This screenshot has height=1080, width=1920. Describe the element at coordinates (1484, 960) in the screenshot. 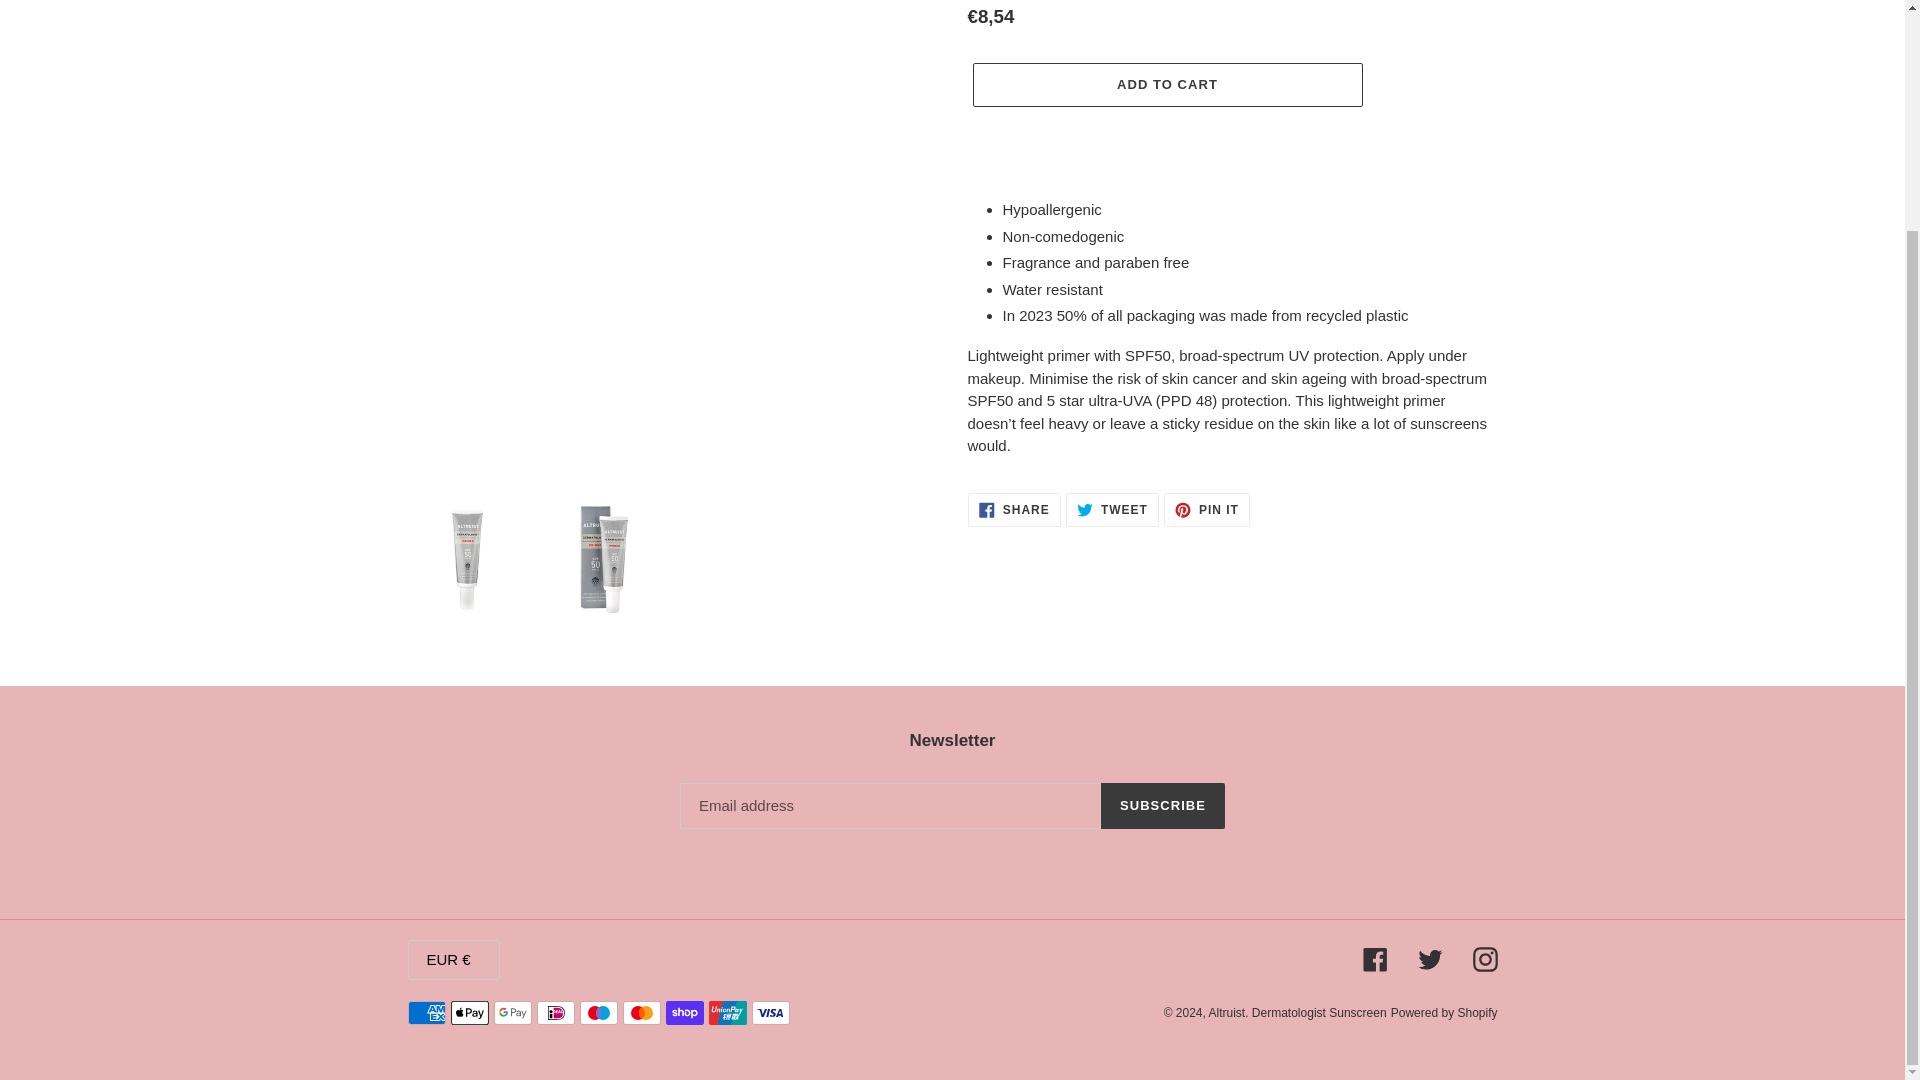

I see `Twitter` at that location.